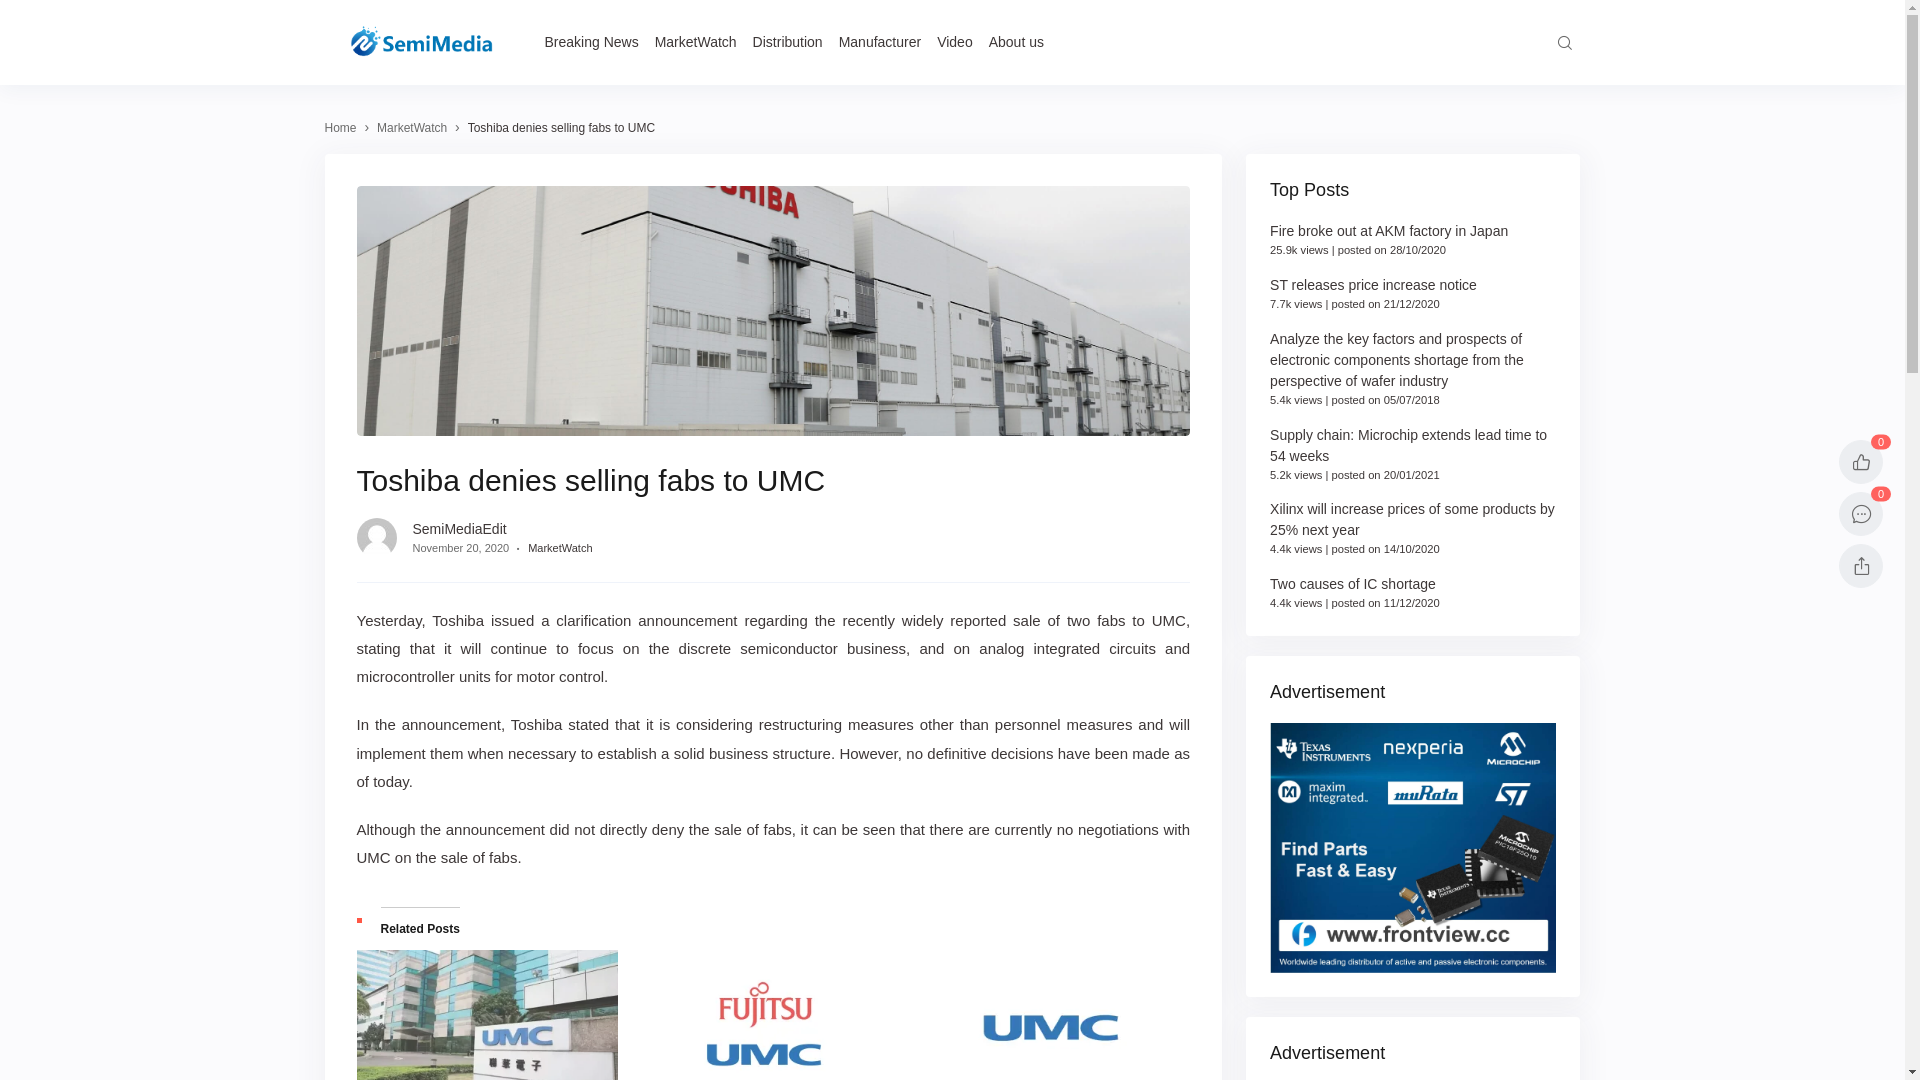 The image size is (1920, 1080). I want to click on 0, so click(1861, 462).